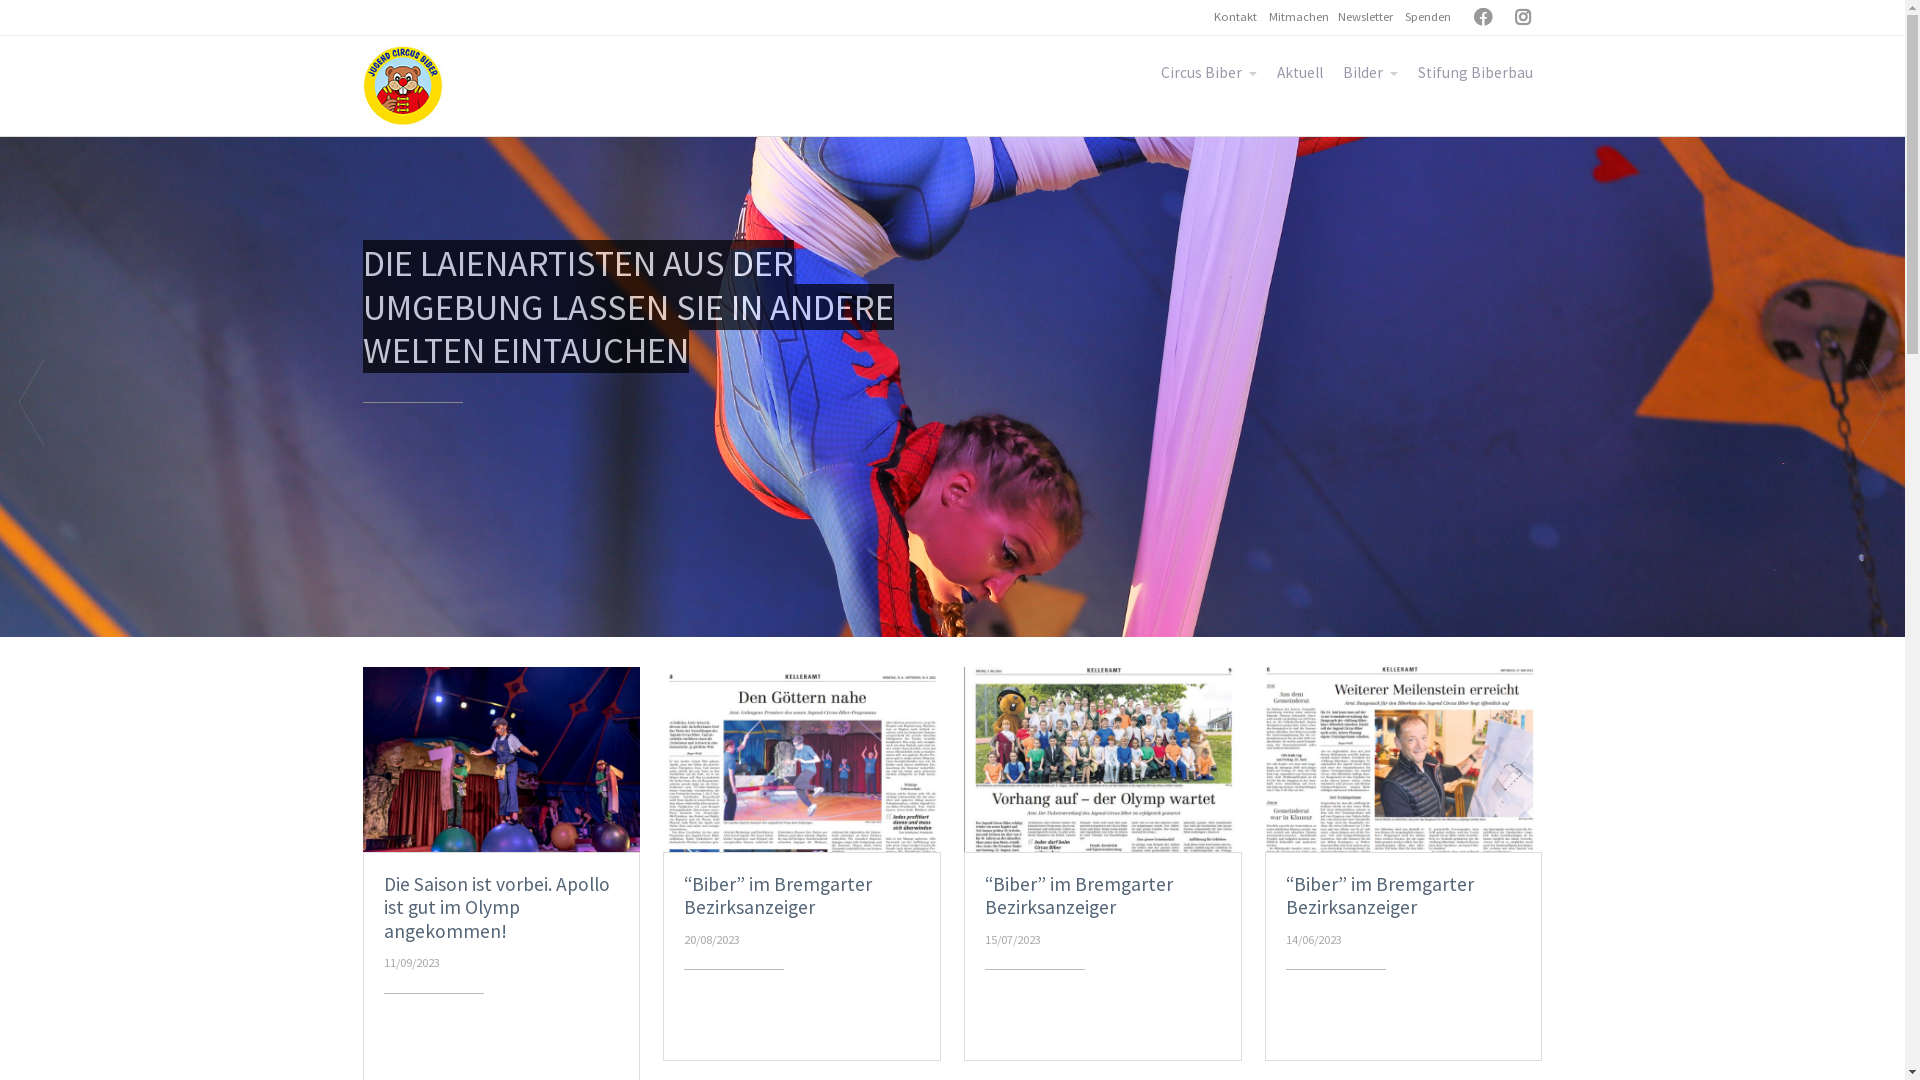 Image resolution: width=1920 pixels, height=1080 pixels. I want to click on Stifung Biberbau, so click(1476, 74).